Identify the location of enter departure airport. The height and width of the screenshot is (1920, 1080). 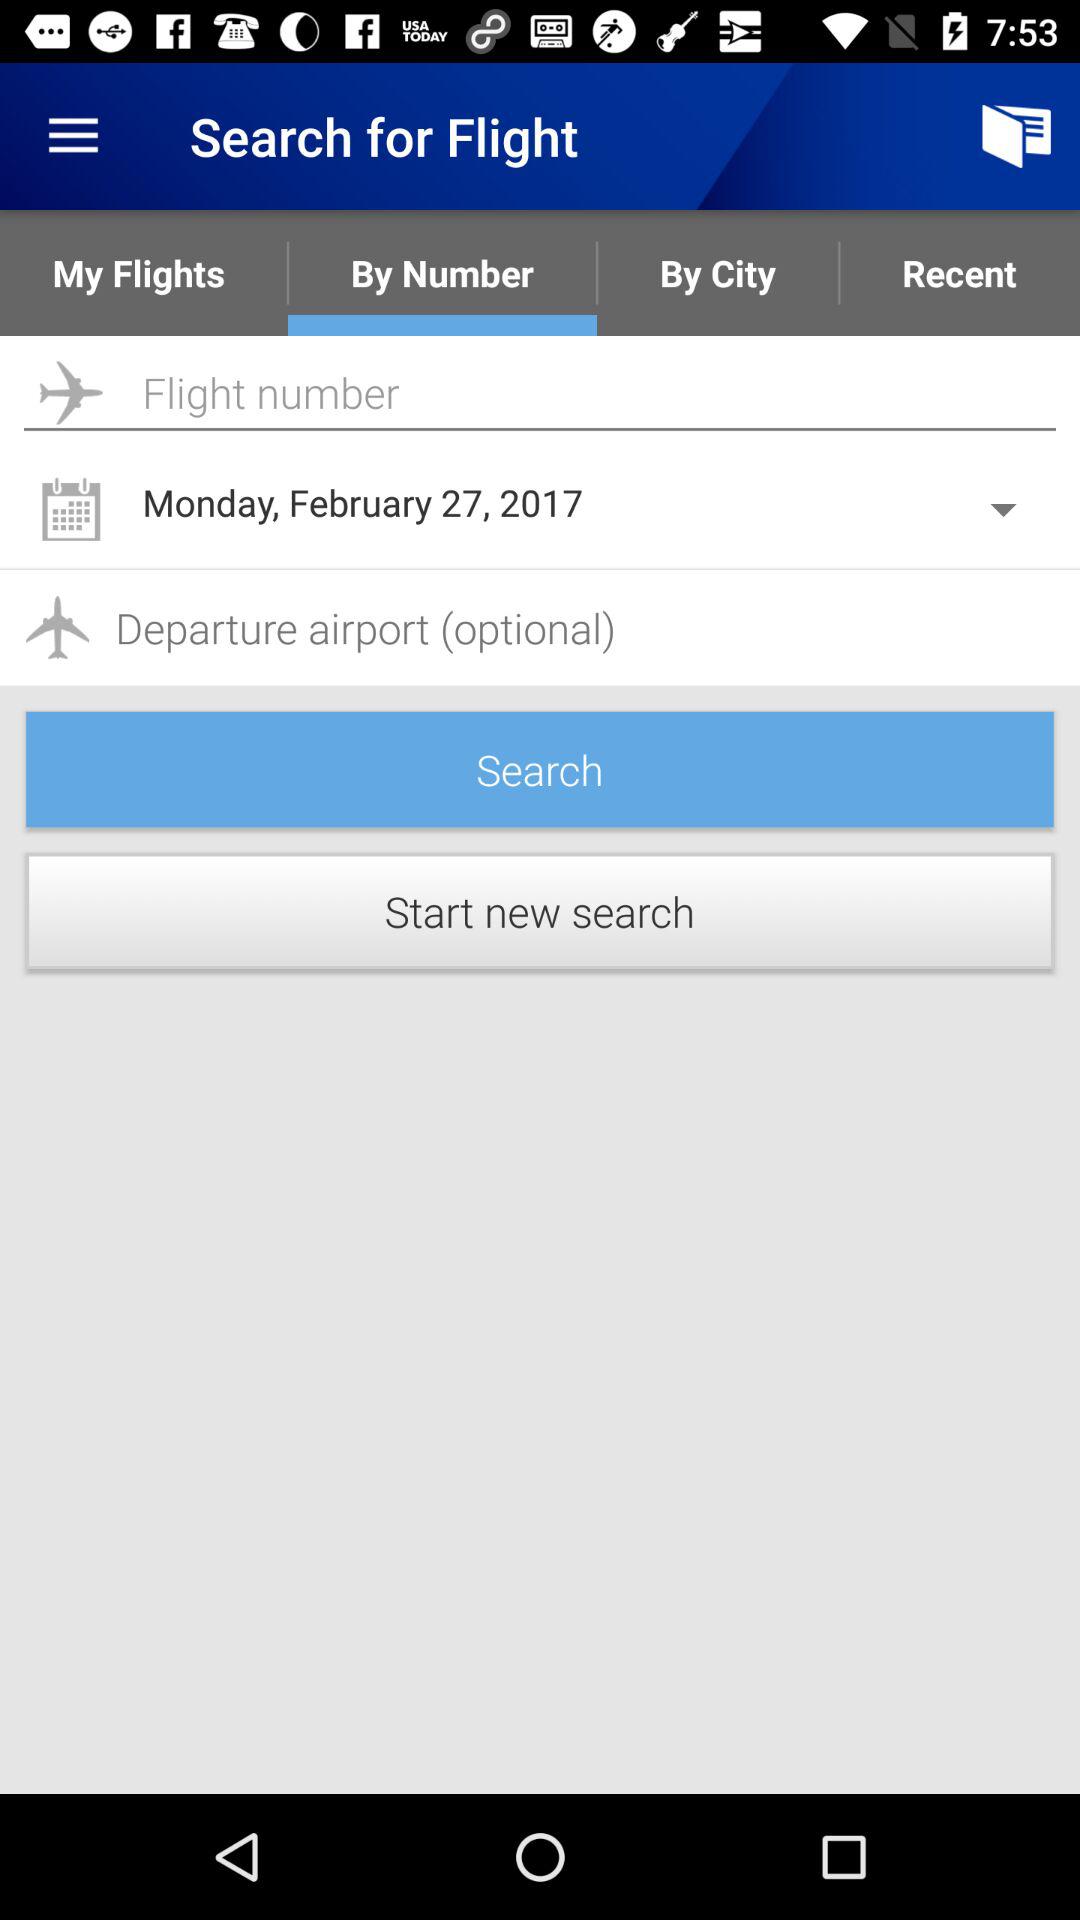
(540, 628).